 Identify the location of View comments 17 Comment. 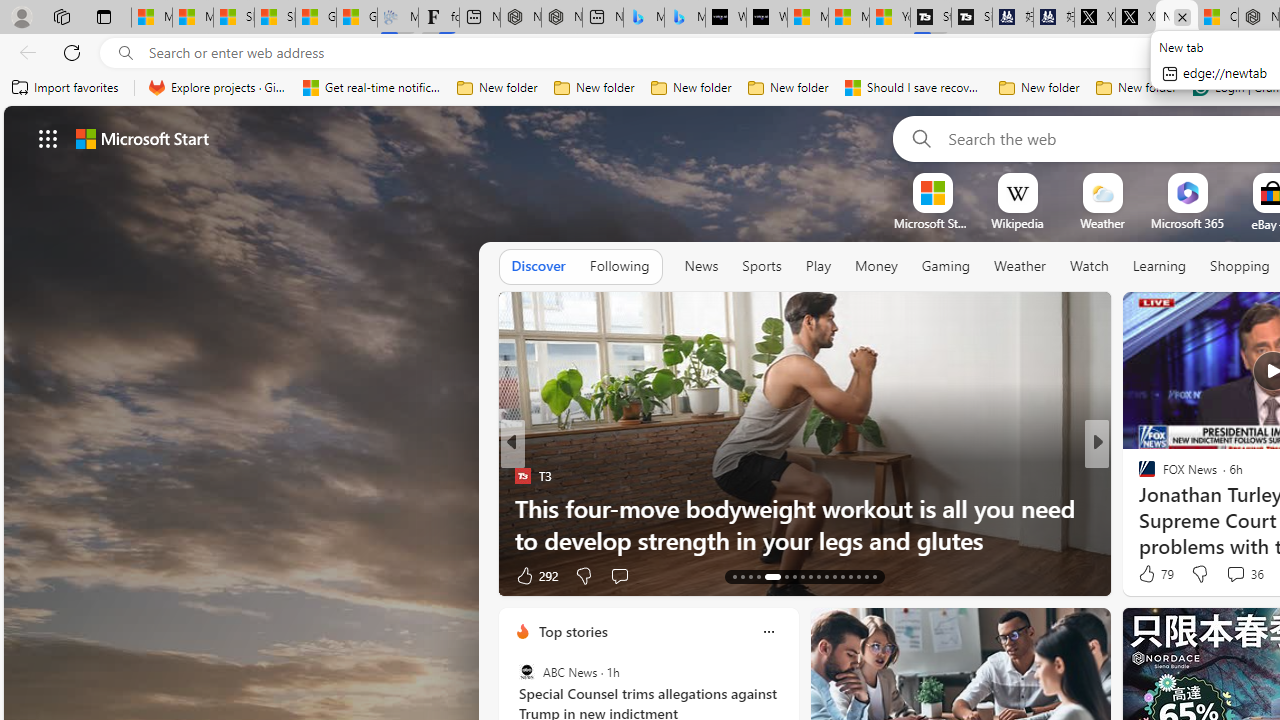
(1244, 574).